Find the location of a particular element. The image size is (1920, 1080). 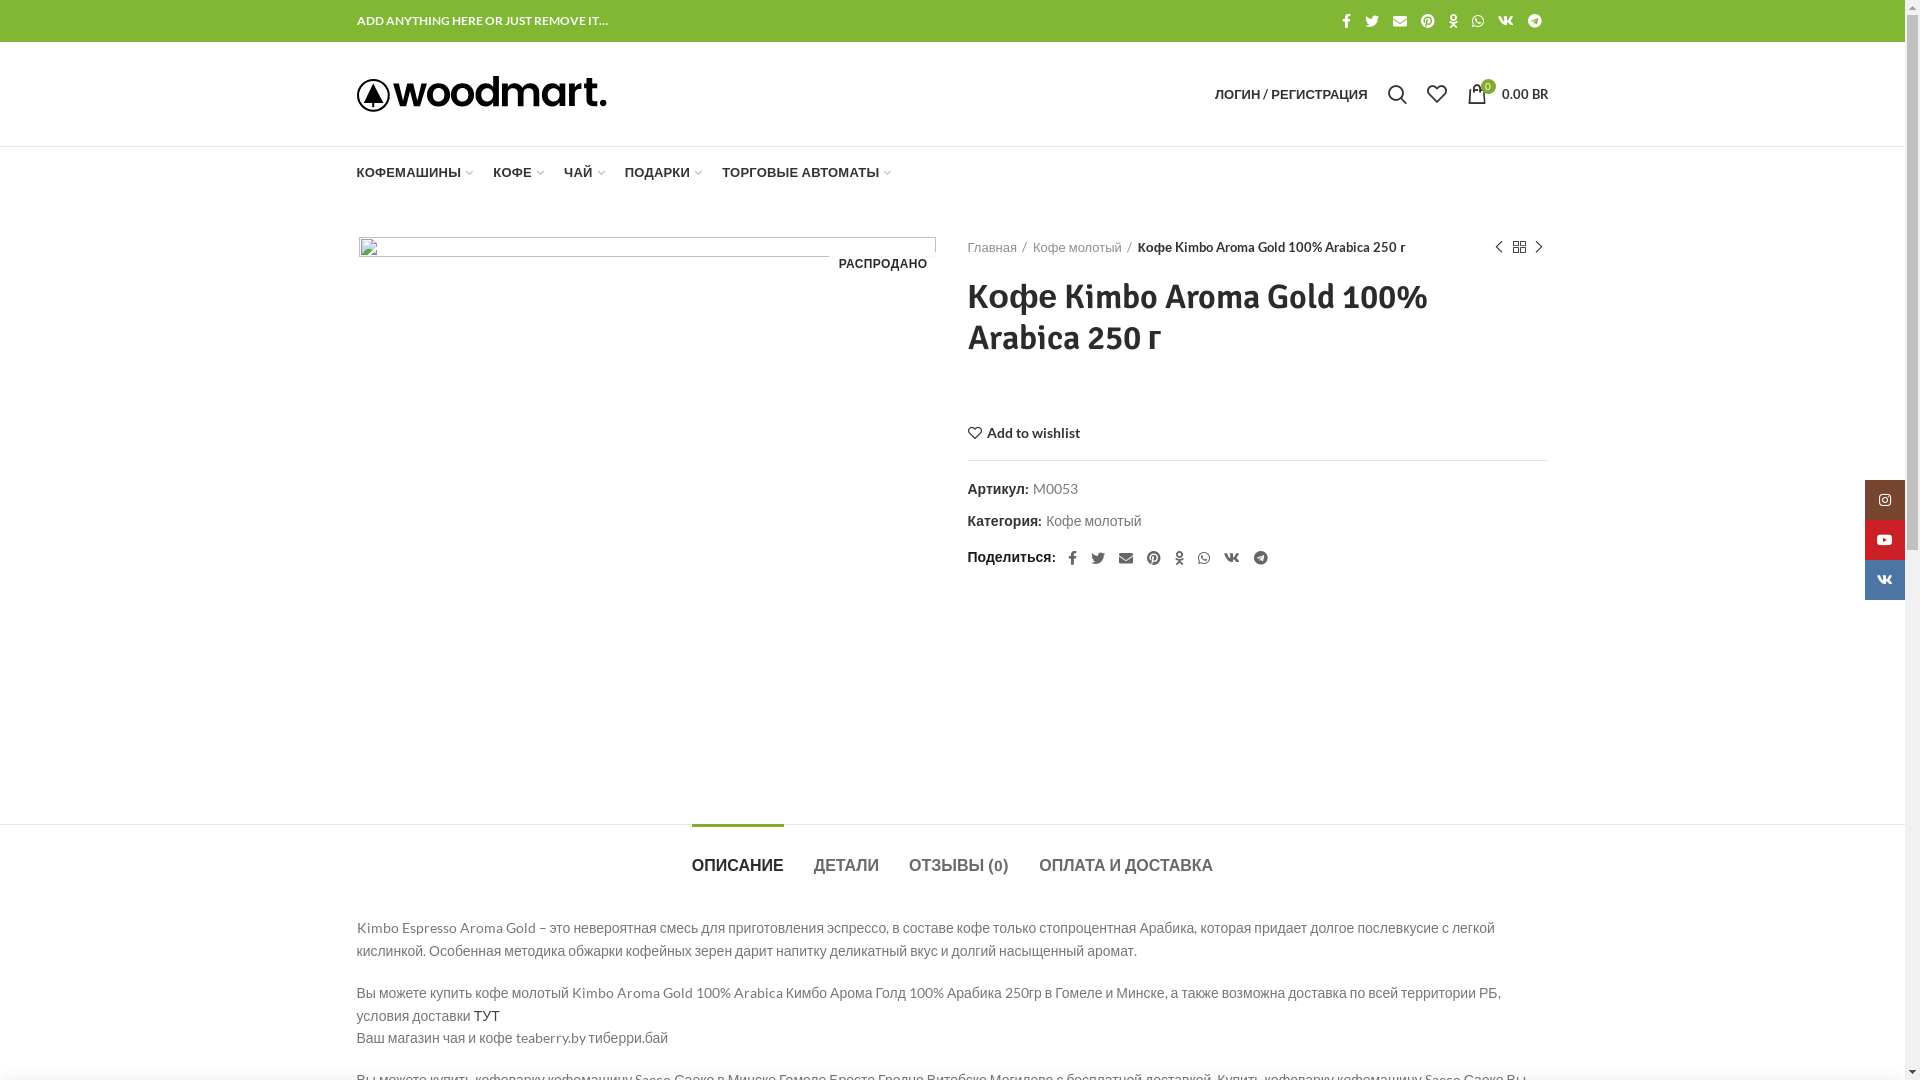

WhatsApp is located at coordinates (1477, 21).